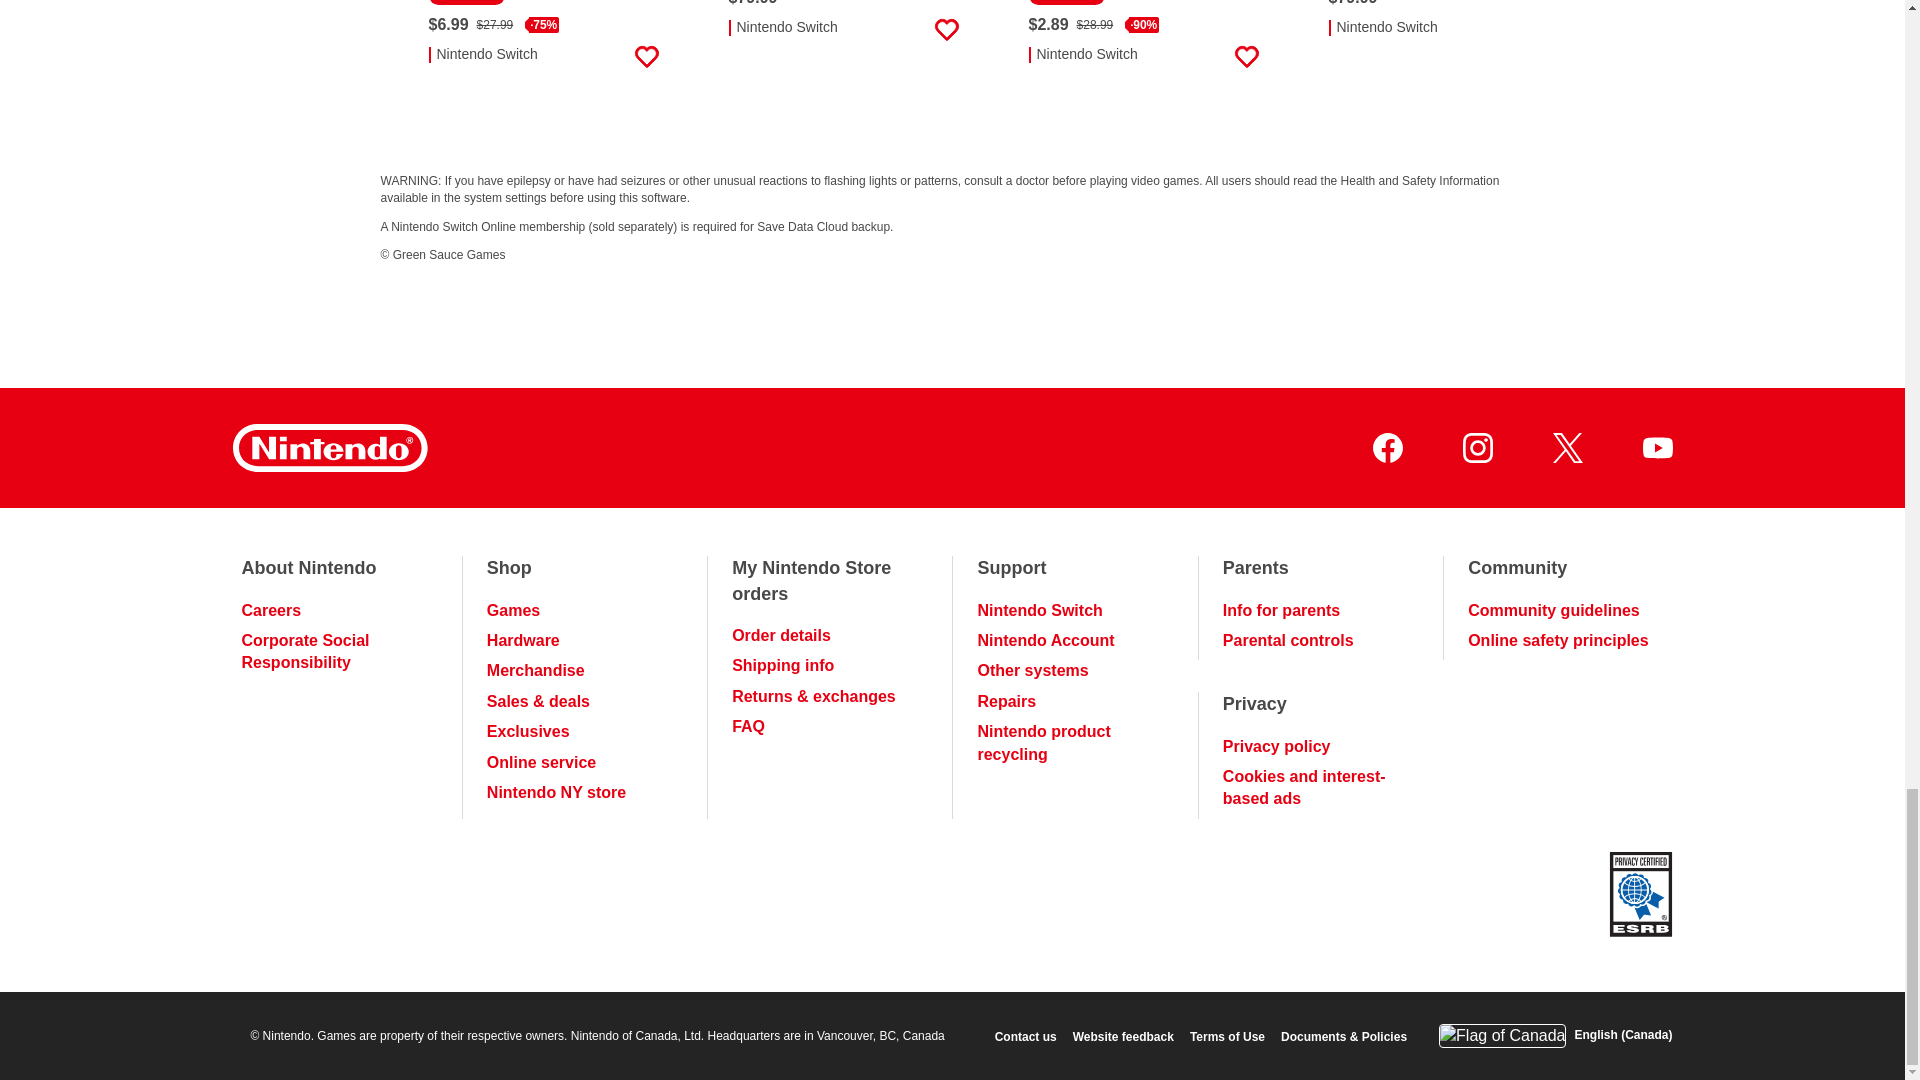  I want to click on Nintendo on Twitter, so click(1566, 448).